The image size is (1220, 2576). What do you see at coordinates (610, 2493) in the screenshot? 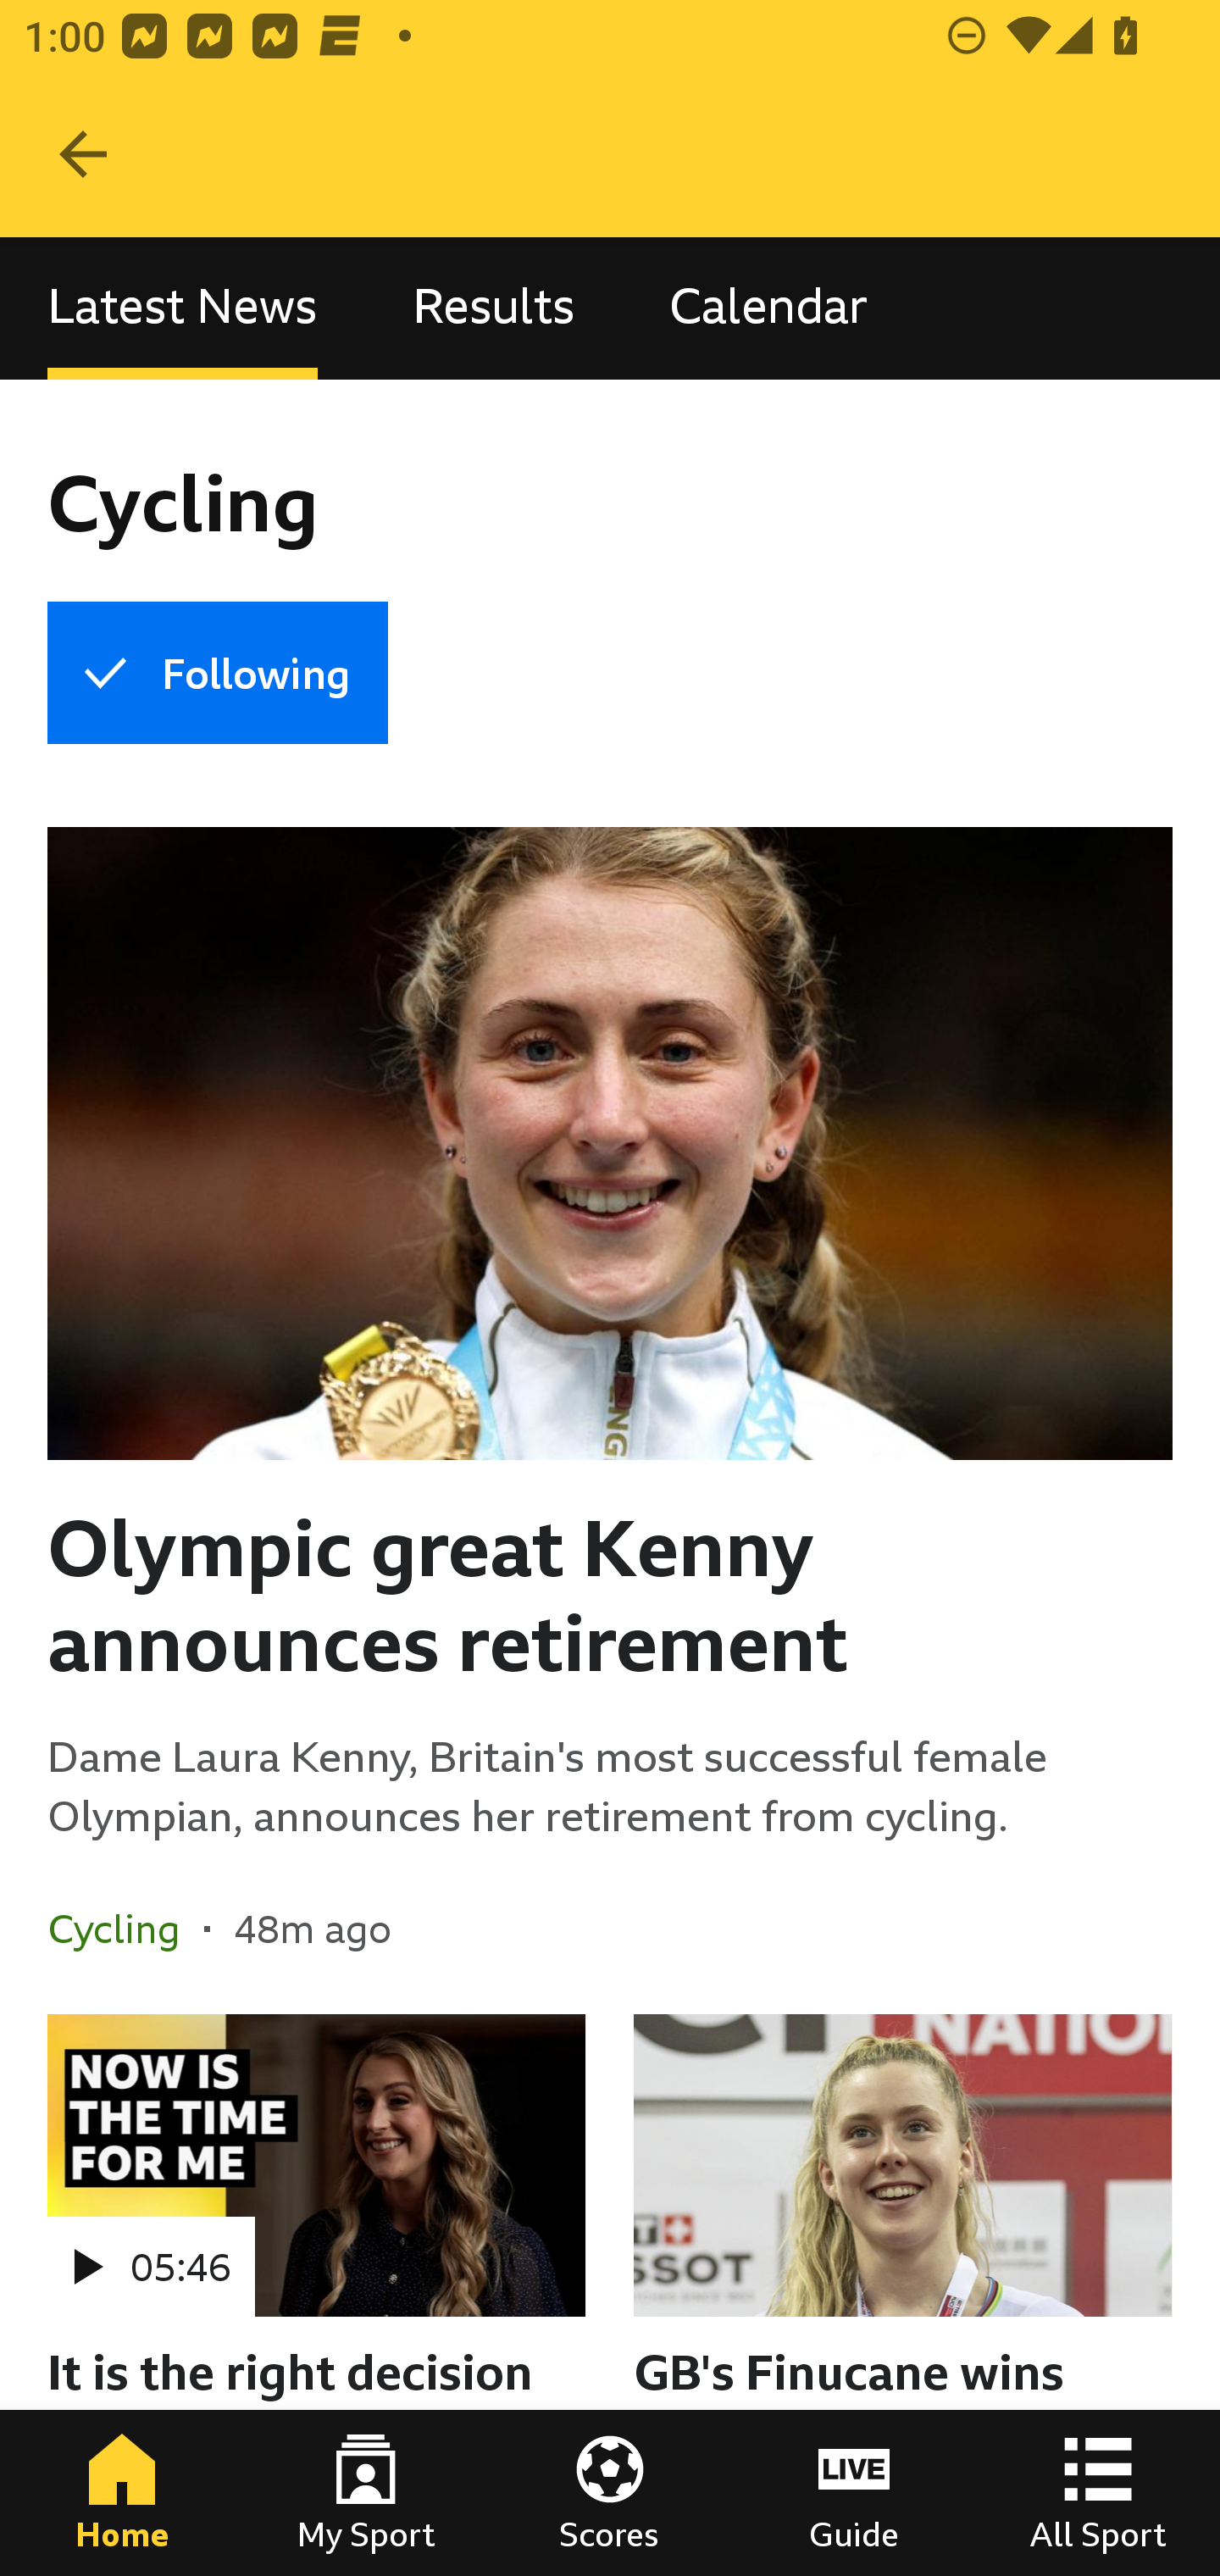
I see `Scores` at bounding box center [610, 2493].